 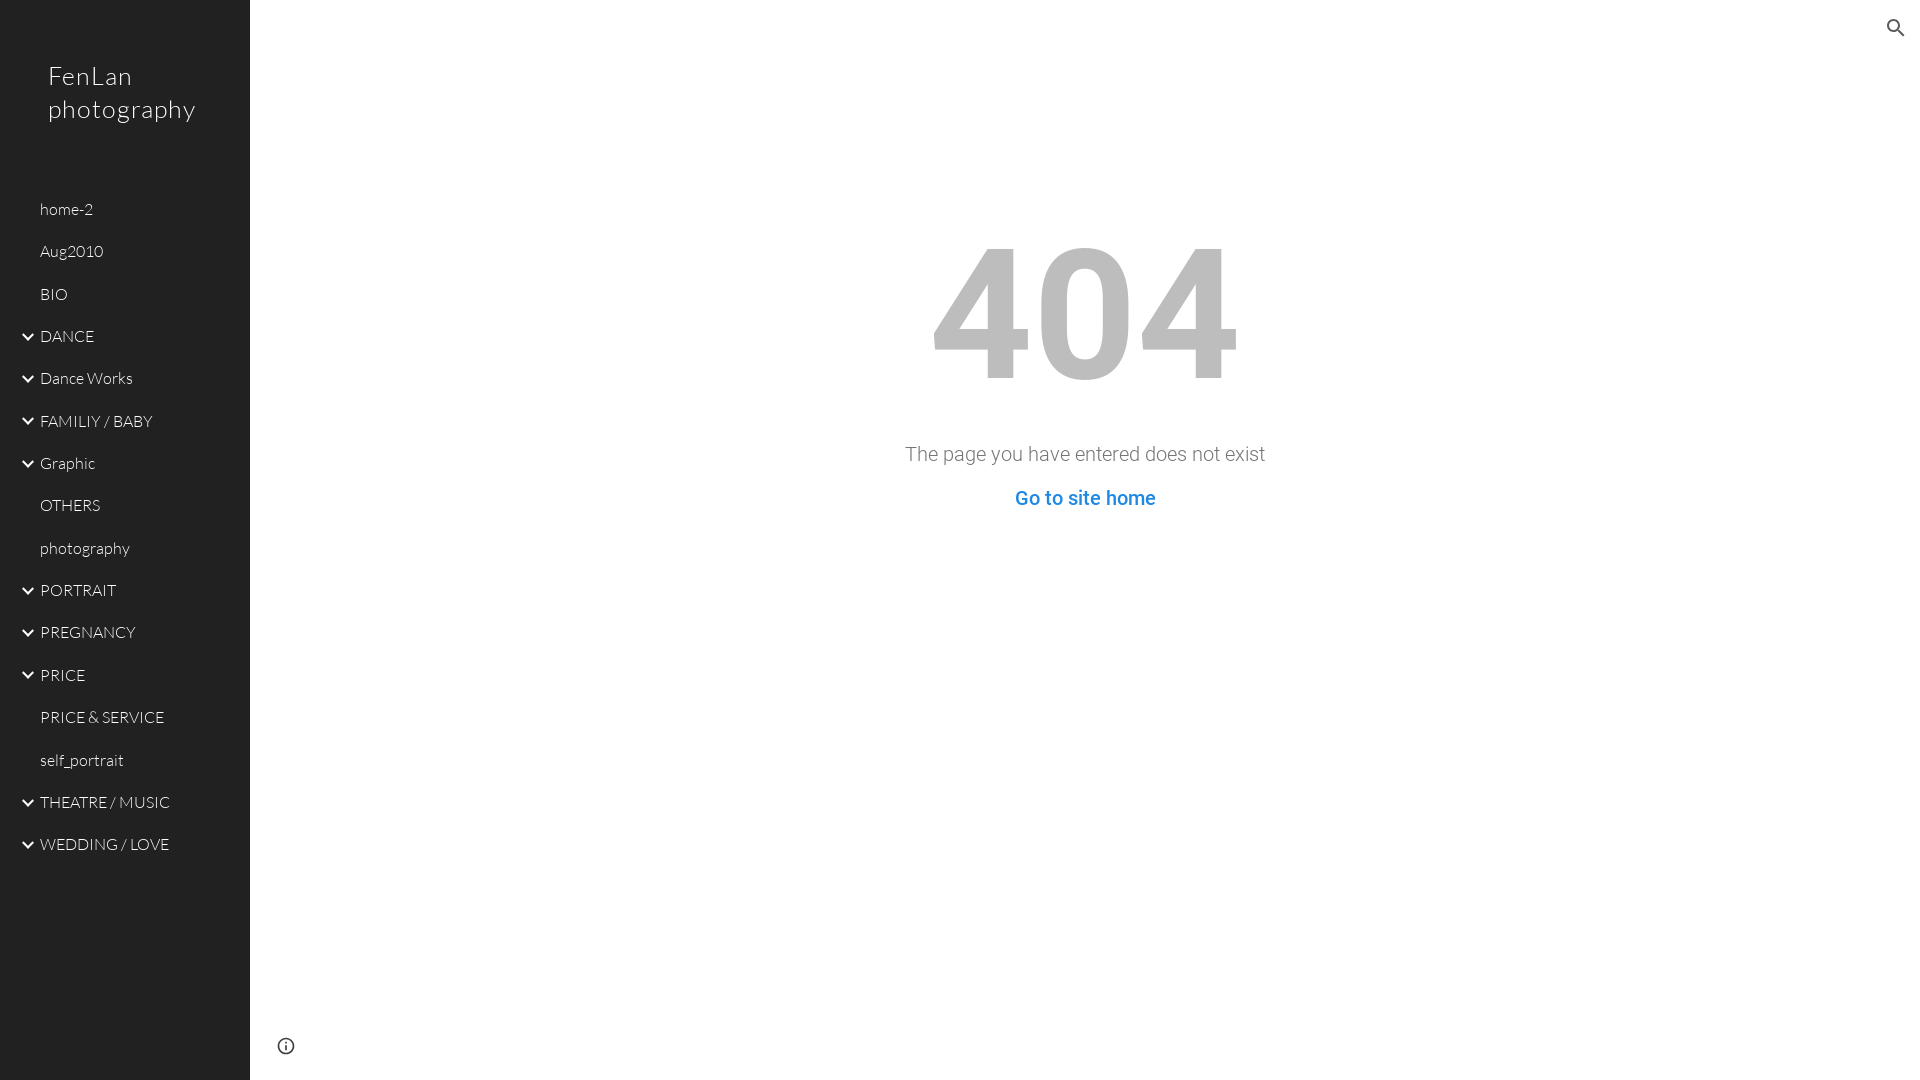 What do you see at coordinates (22, 675) in the screenshot?
I see `Expand/Collapse` at bounding box center [22, 675].